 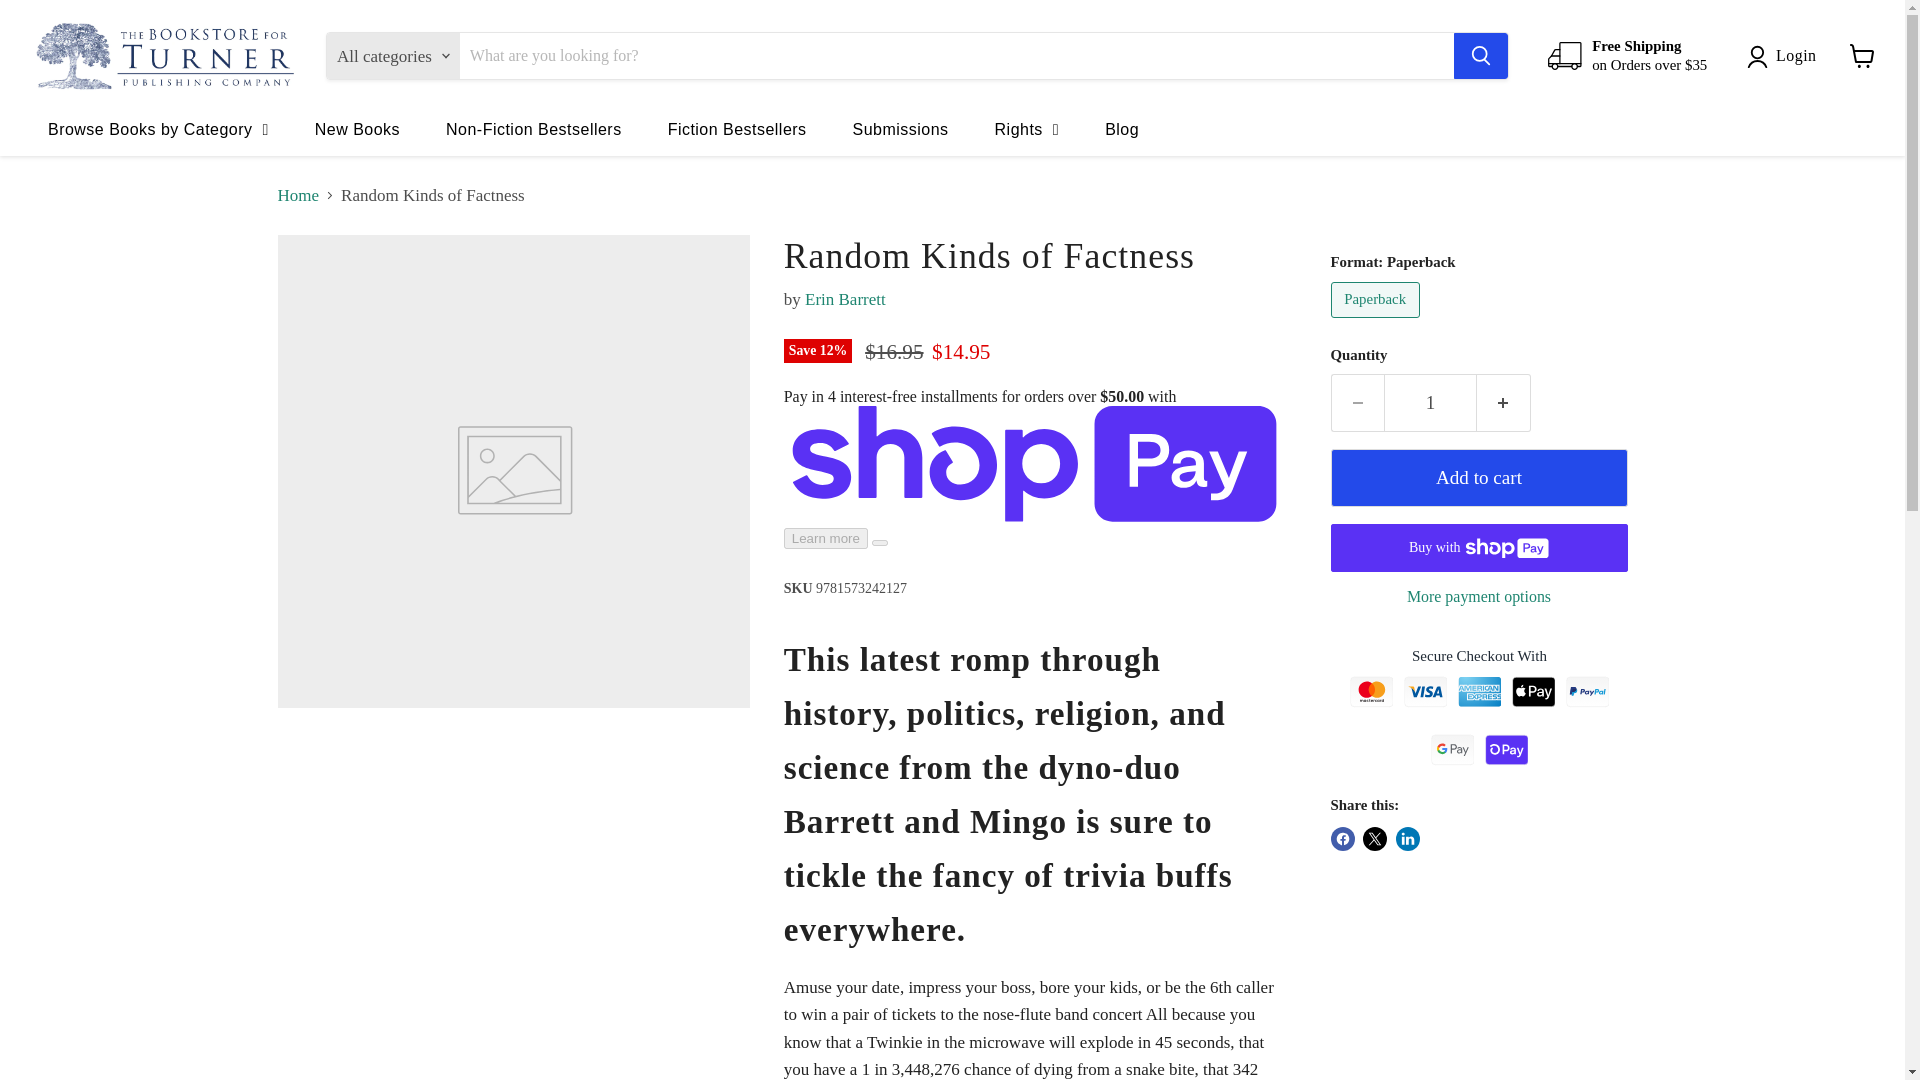 What do you see at coordinates (158, 128) in the screenshot?
I see `Browse Books by Category` at bounding box center [158, 128].